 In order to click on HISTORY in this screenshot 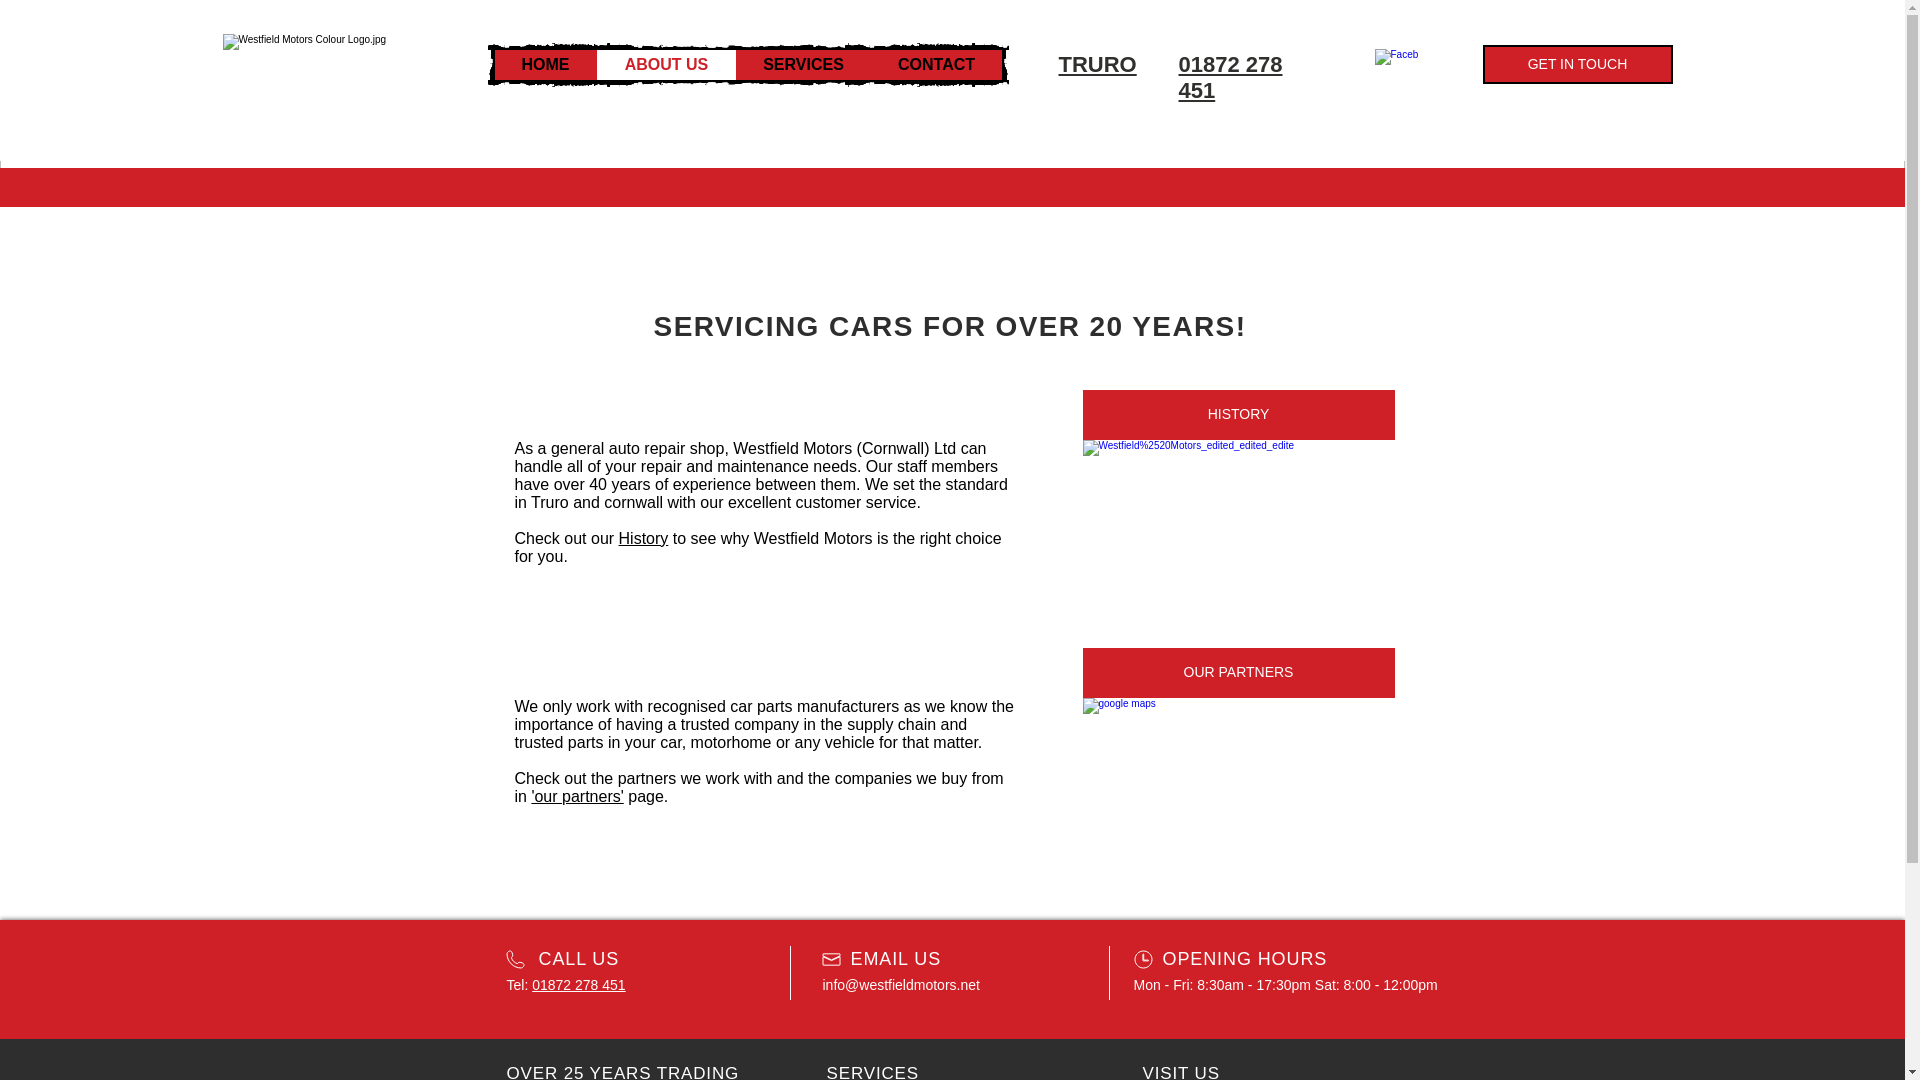, I will do `click(1238, 414)`.